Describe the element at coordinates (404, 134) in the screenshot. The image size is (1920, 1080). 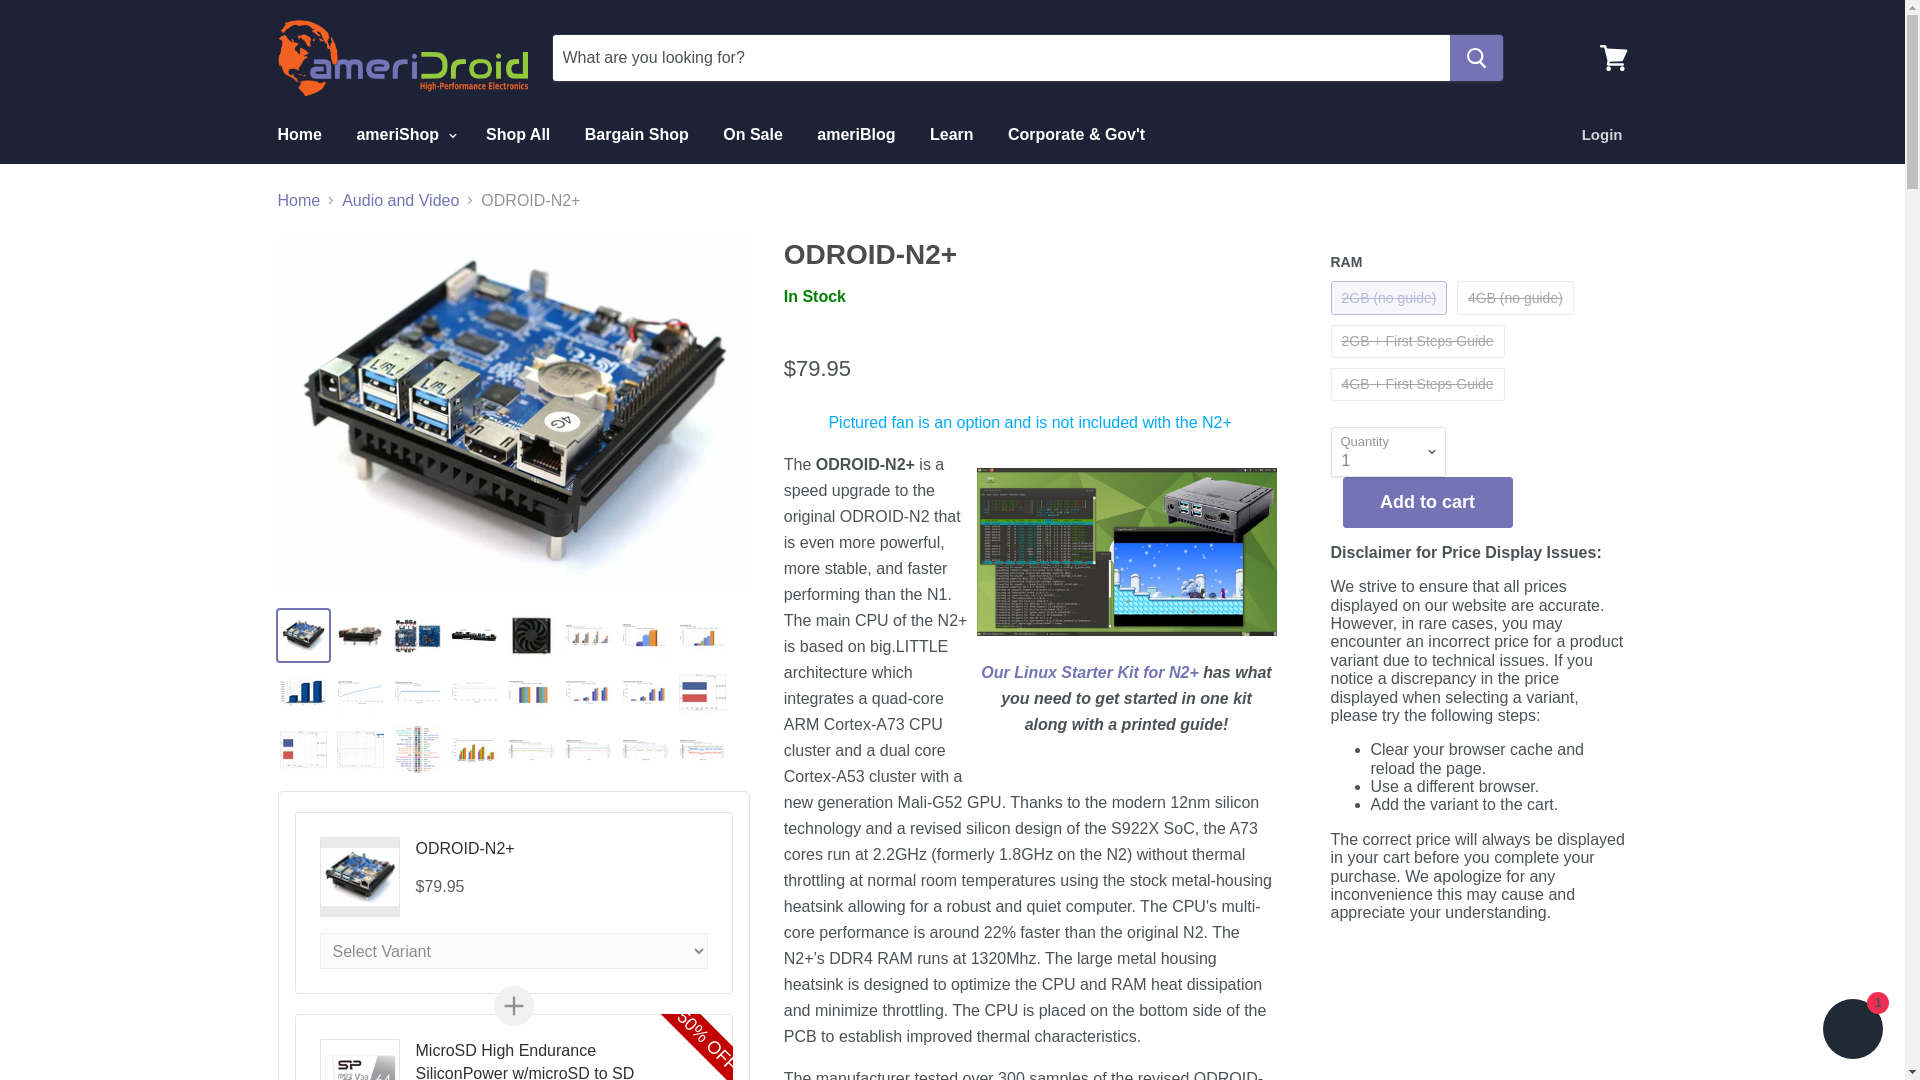
I see `ameriShop` at that location.